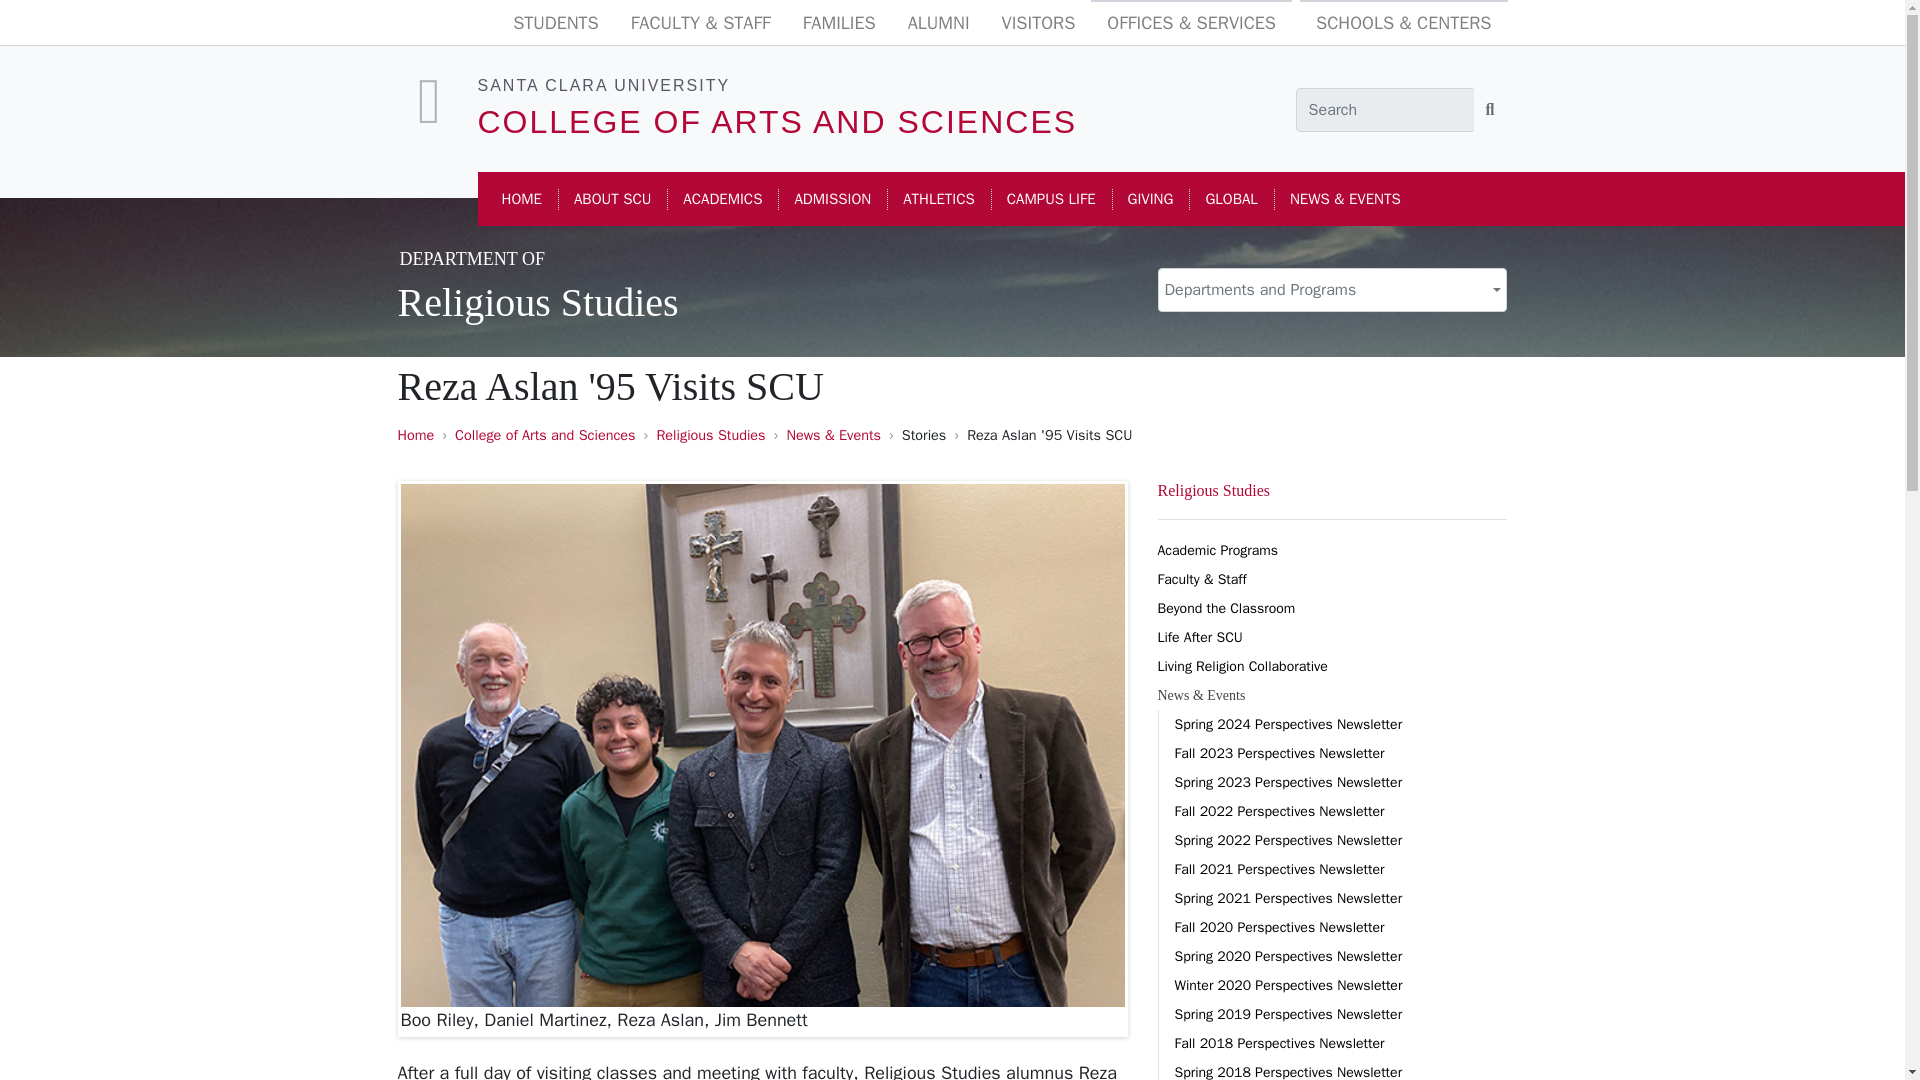 The image size is (1920, 1080). Describe the element at coordinates (832, 200) in the screenshot. I see `ADMISSION` at that location.